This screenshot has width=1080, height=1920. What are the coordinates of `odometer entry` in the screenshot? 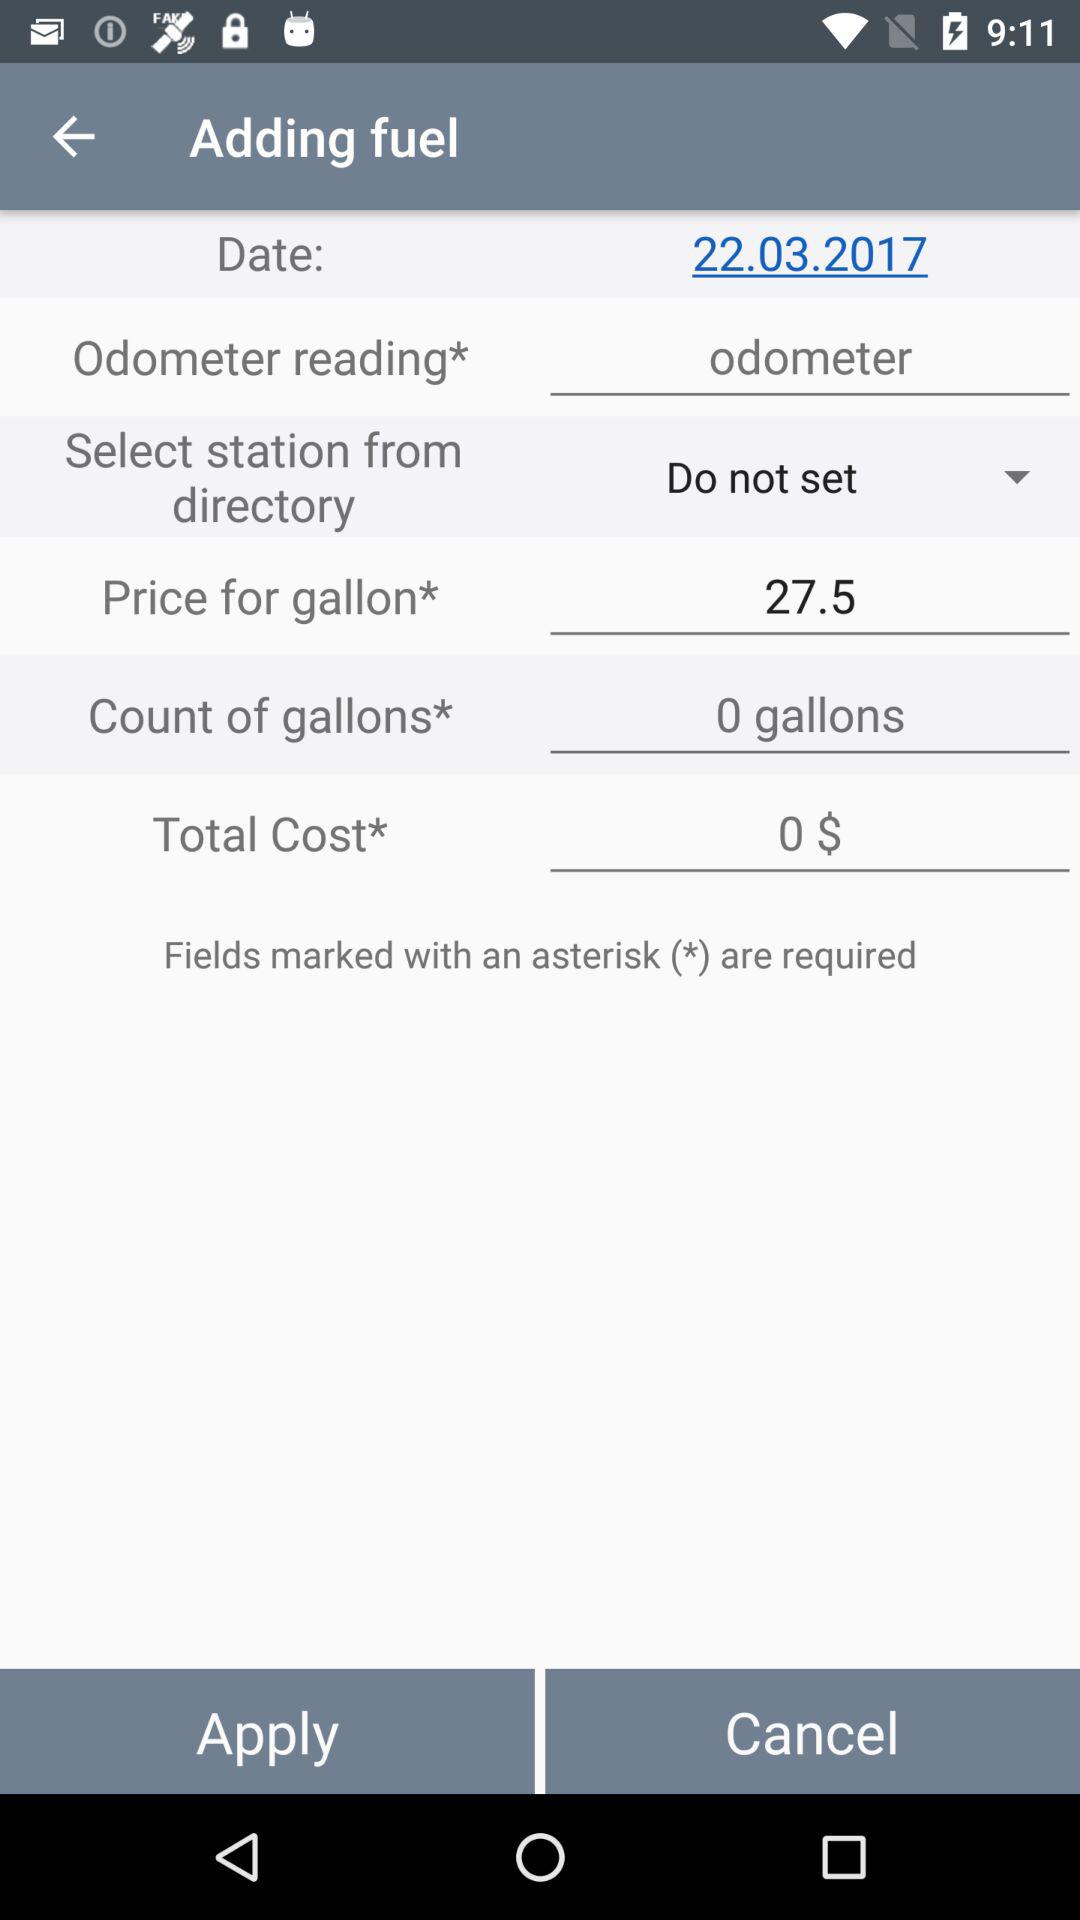 It's located at (810, 356).